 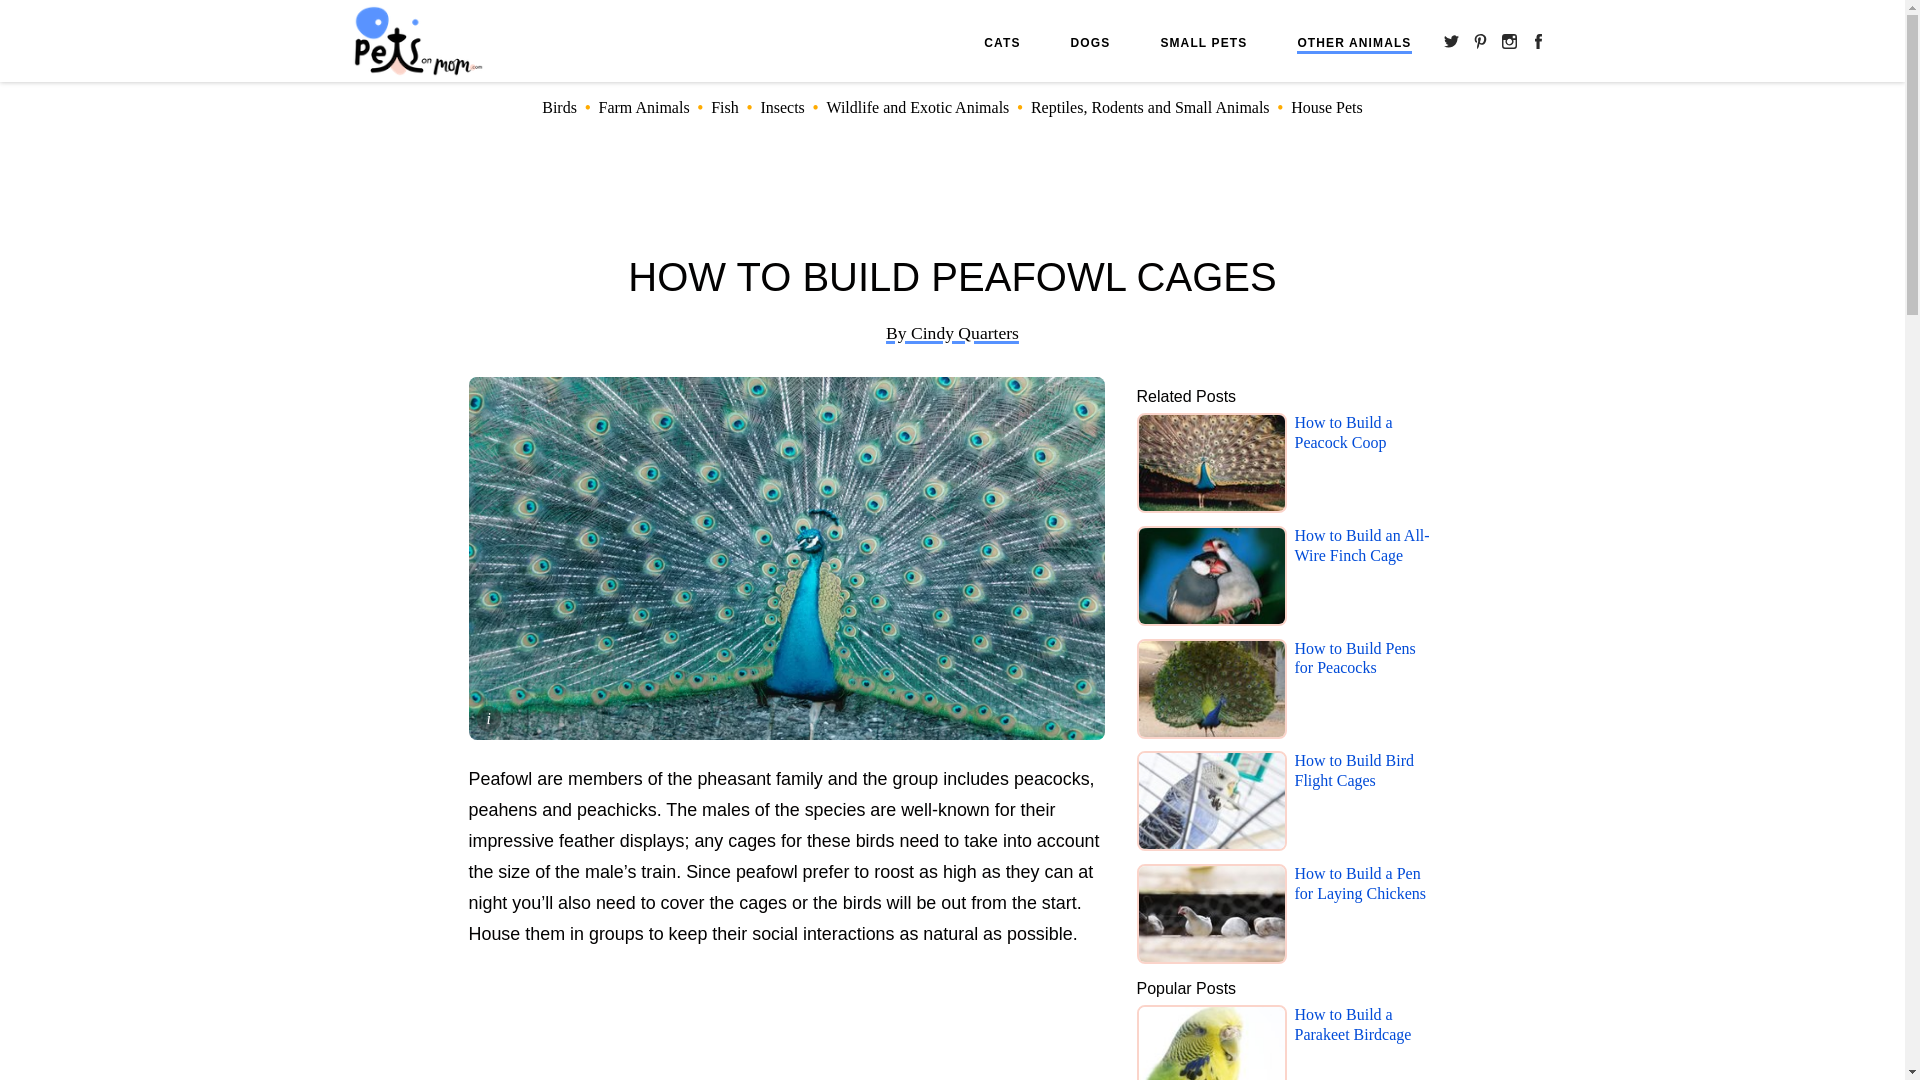 What do you see at coordinates (917, 107) in the screenshot?
I see `Wildlife and Exotic Animals` at bounding box center [917, 107].